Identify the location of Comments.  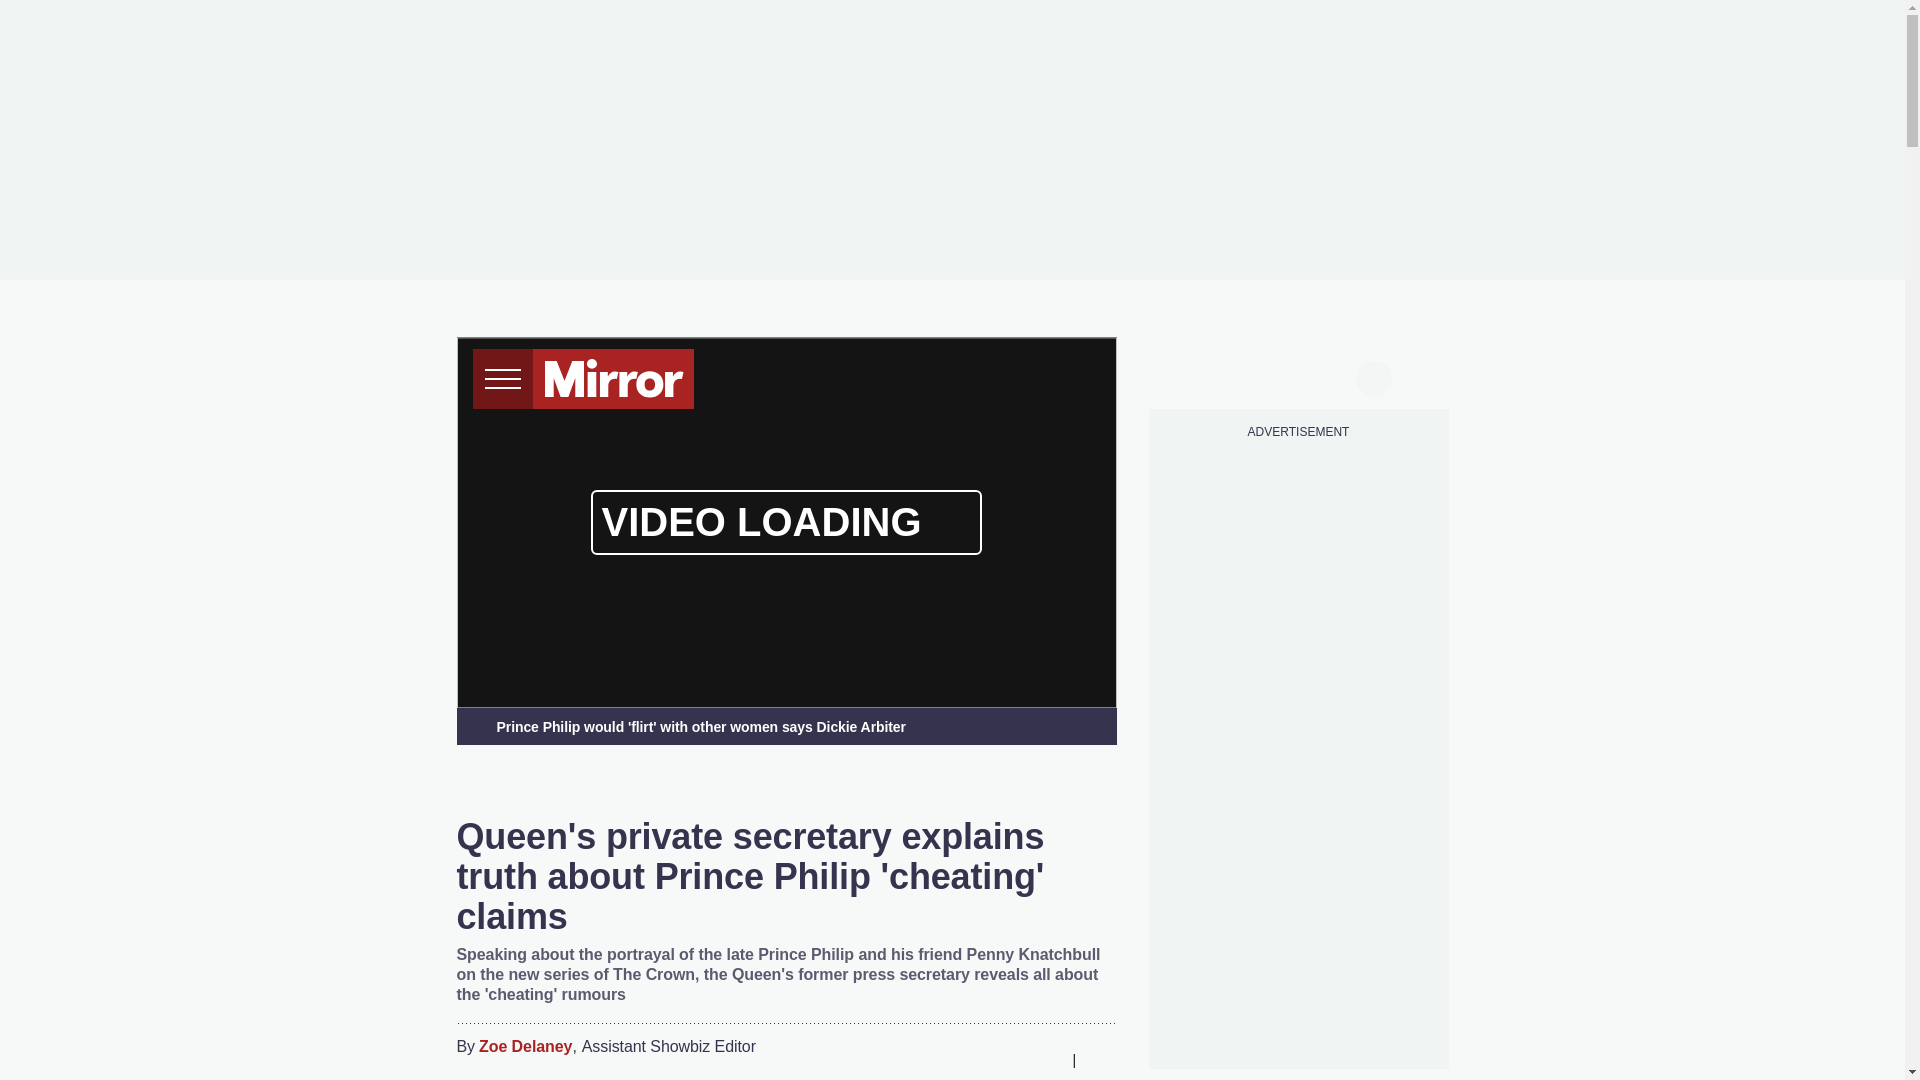
(1100, 1060).